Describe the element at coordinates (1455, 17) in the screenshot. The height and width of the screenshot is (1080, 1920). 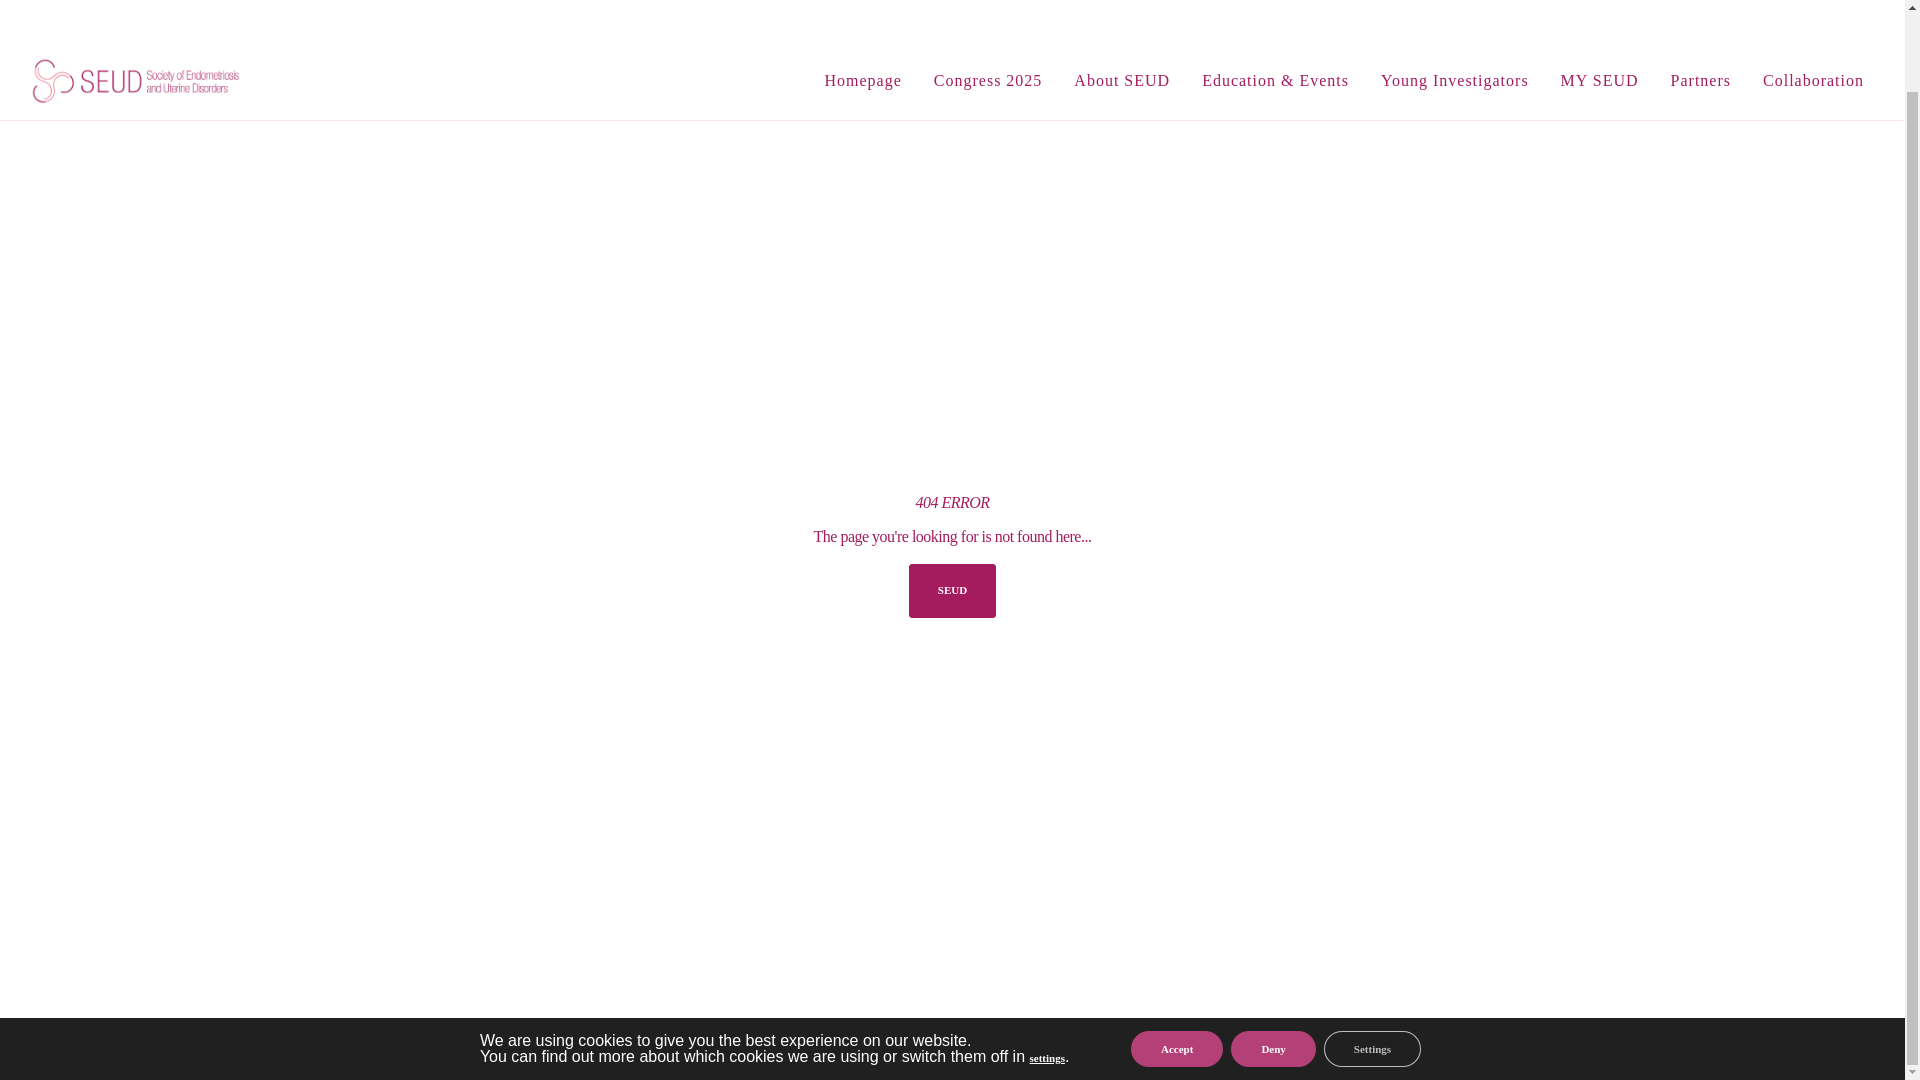
I see `Young Investigators` at that location.